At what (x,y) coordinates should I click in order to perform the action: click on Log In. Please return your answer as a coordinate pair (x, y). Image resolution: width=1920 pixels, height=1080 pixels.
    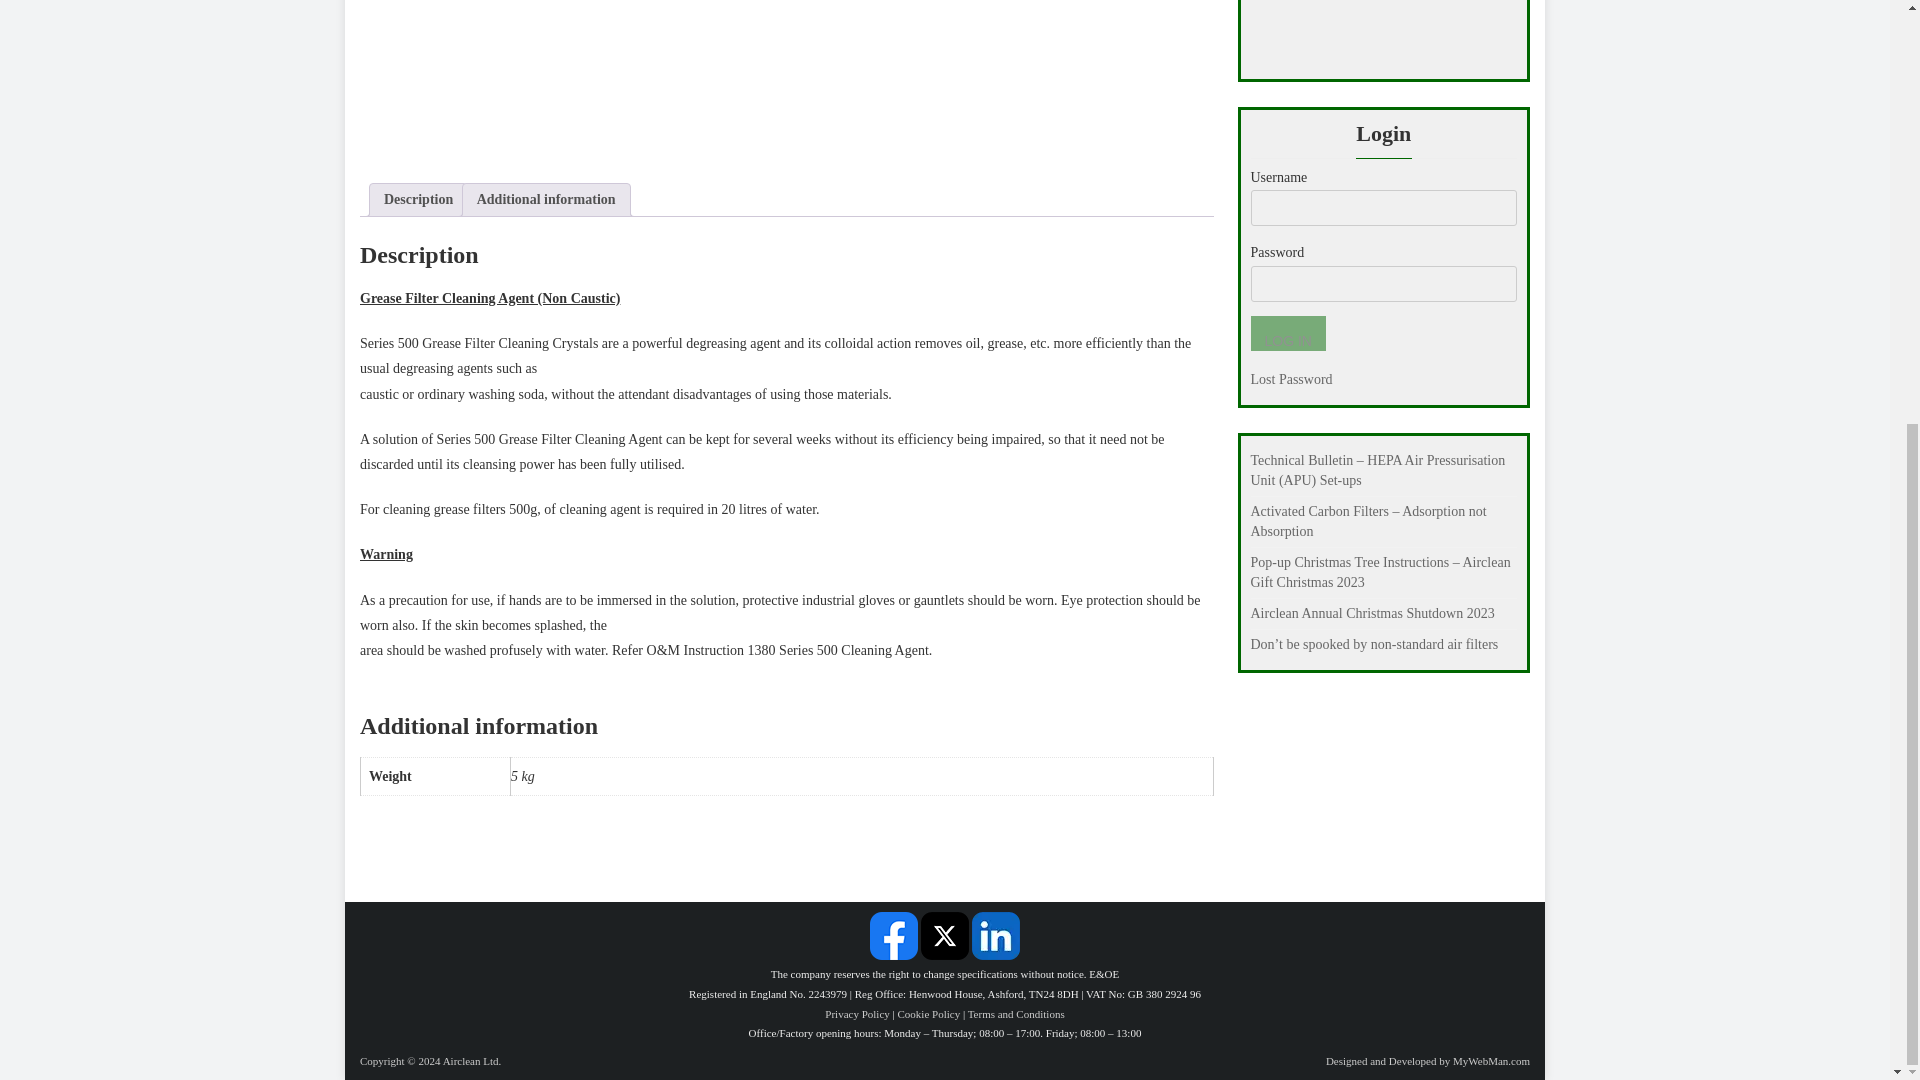
    Looking at the image, I should click on (1286, 334).